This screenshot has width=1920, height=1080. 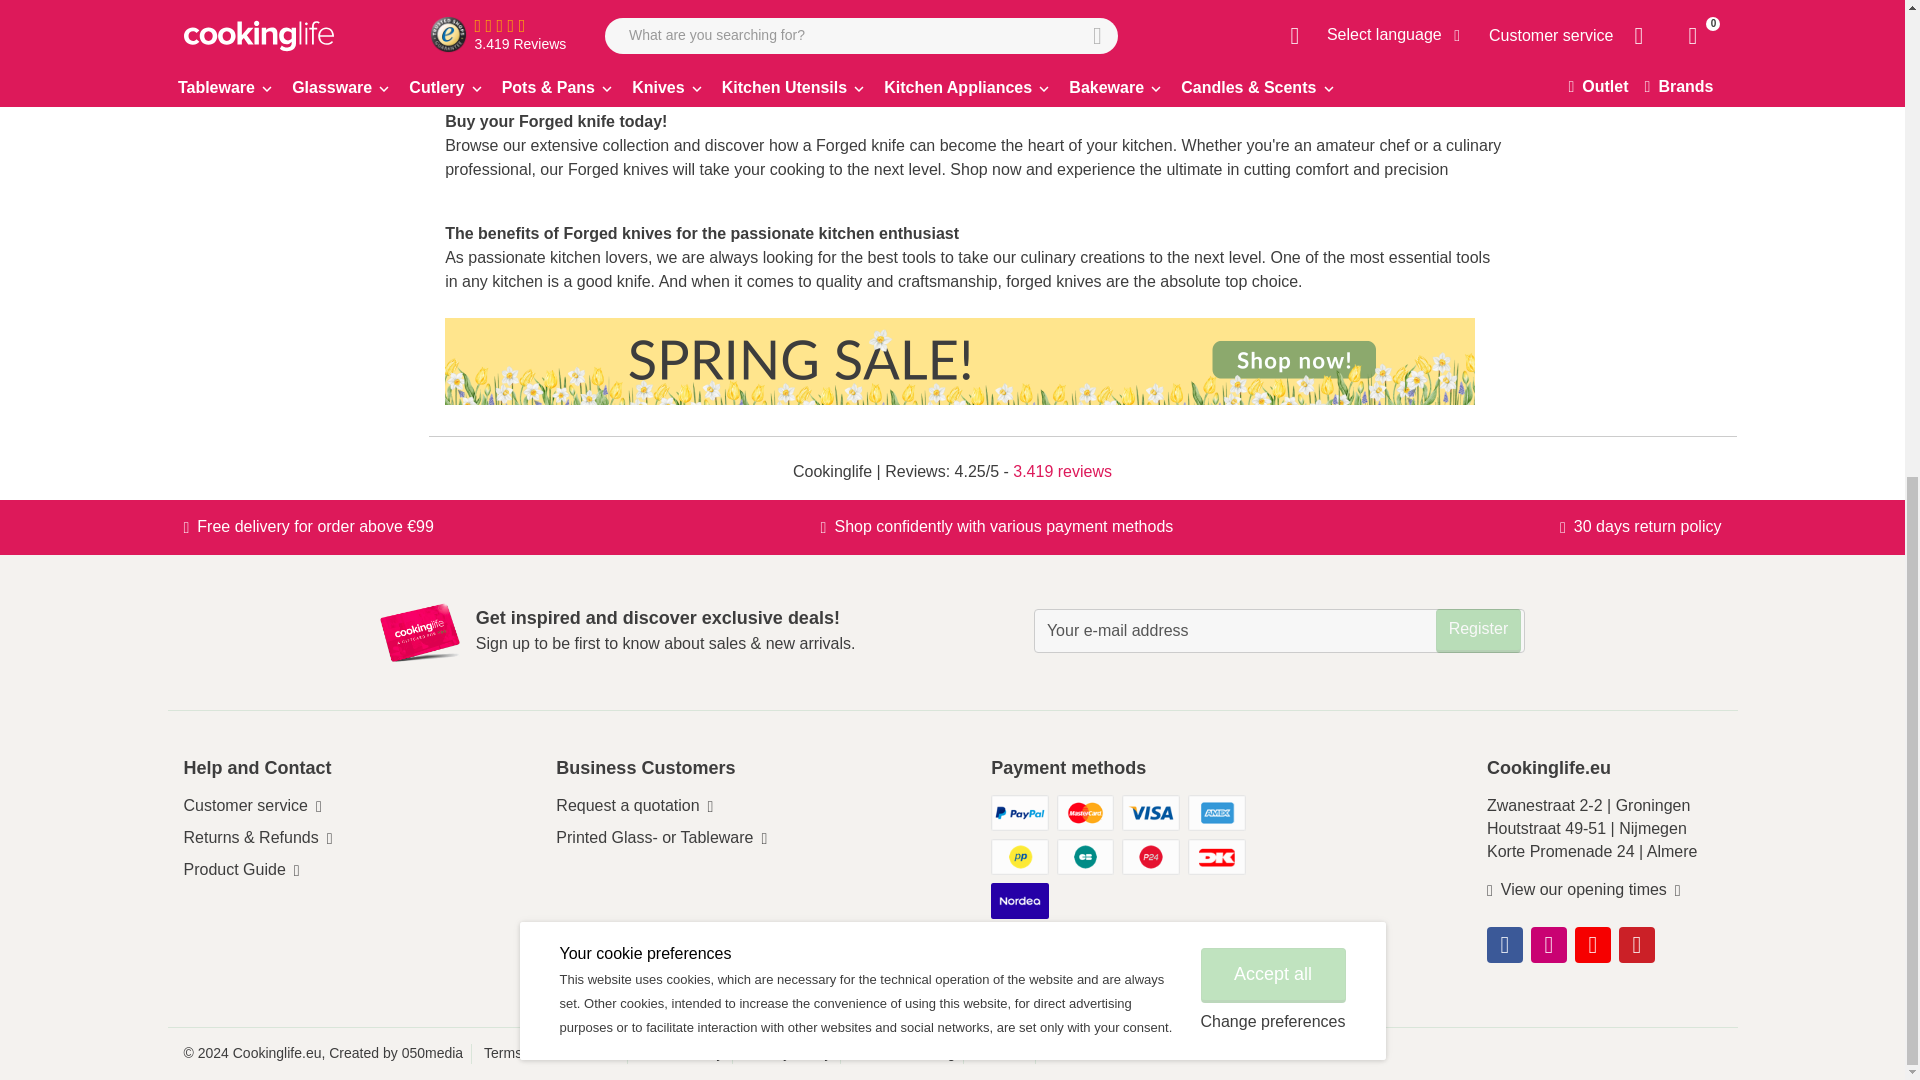 I want to click on Kookwinkel Nijmegen, so click(x=1586, y=828).